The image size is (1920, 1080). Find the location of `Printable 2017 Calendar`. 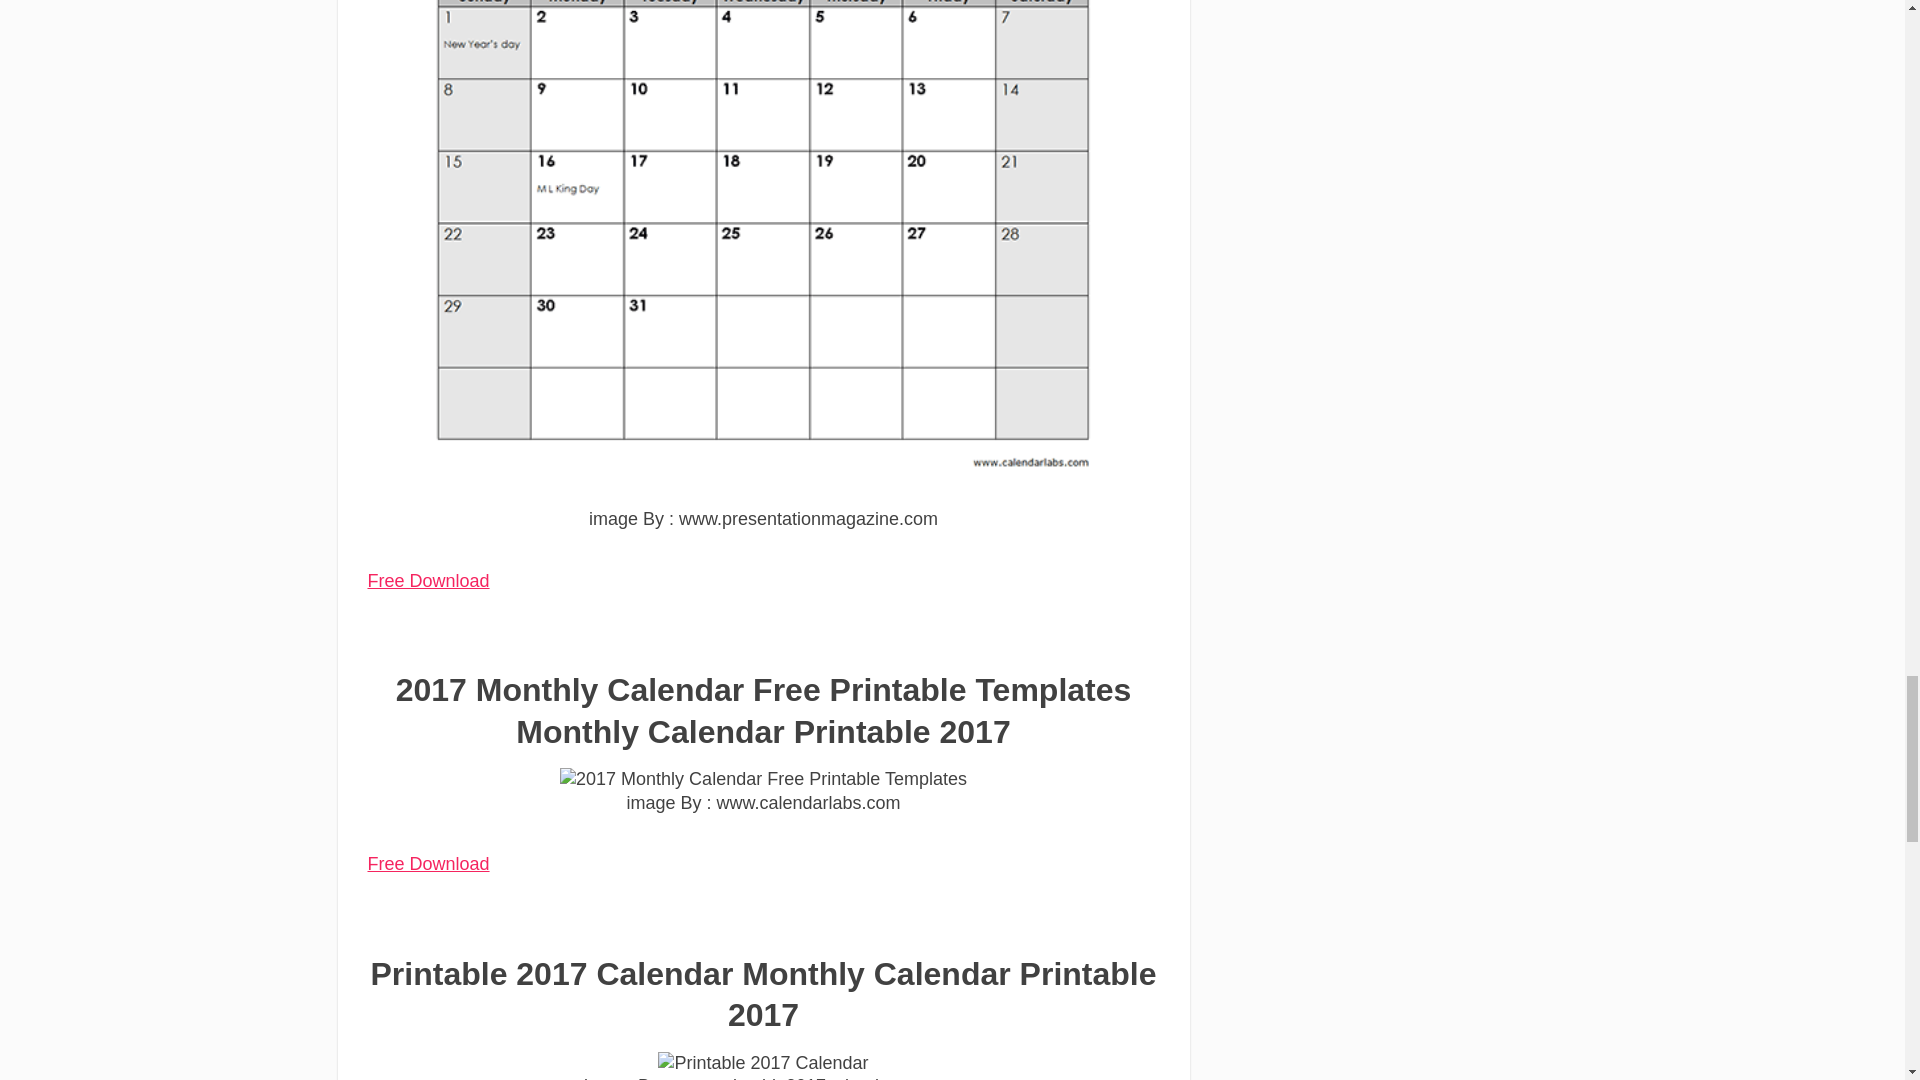

Printable 2017 Calendar is located at coordinates (762, 1062).